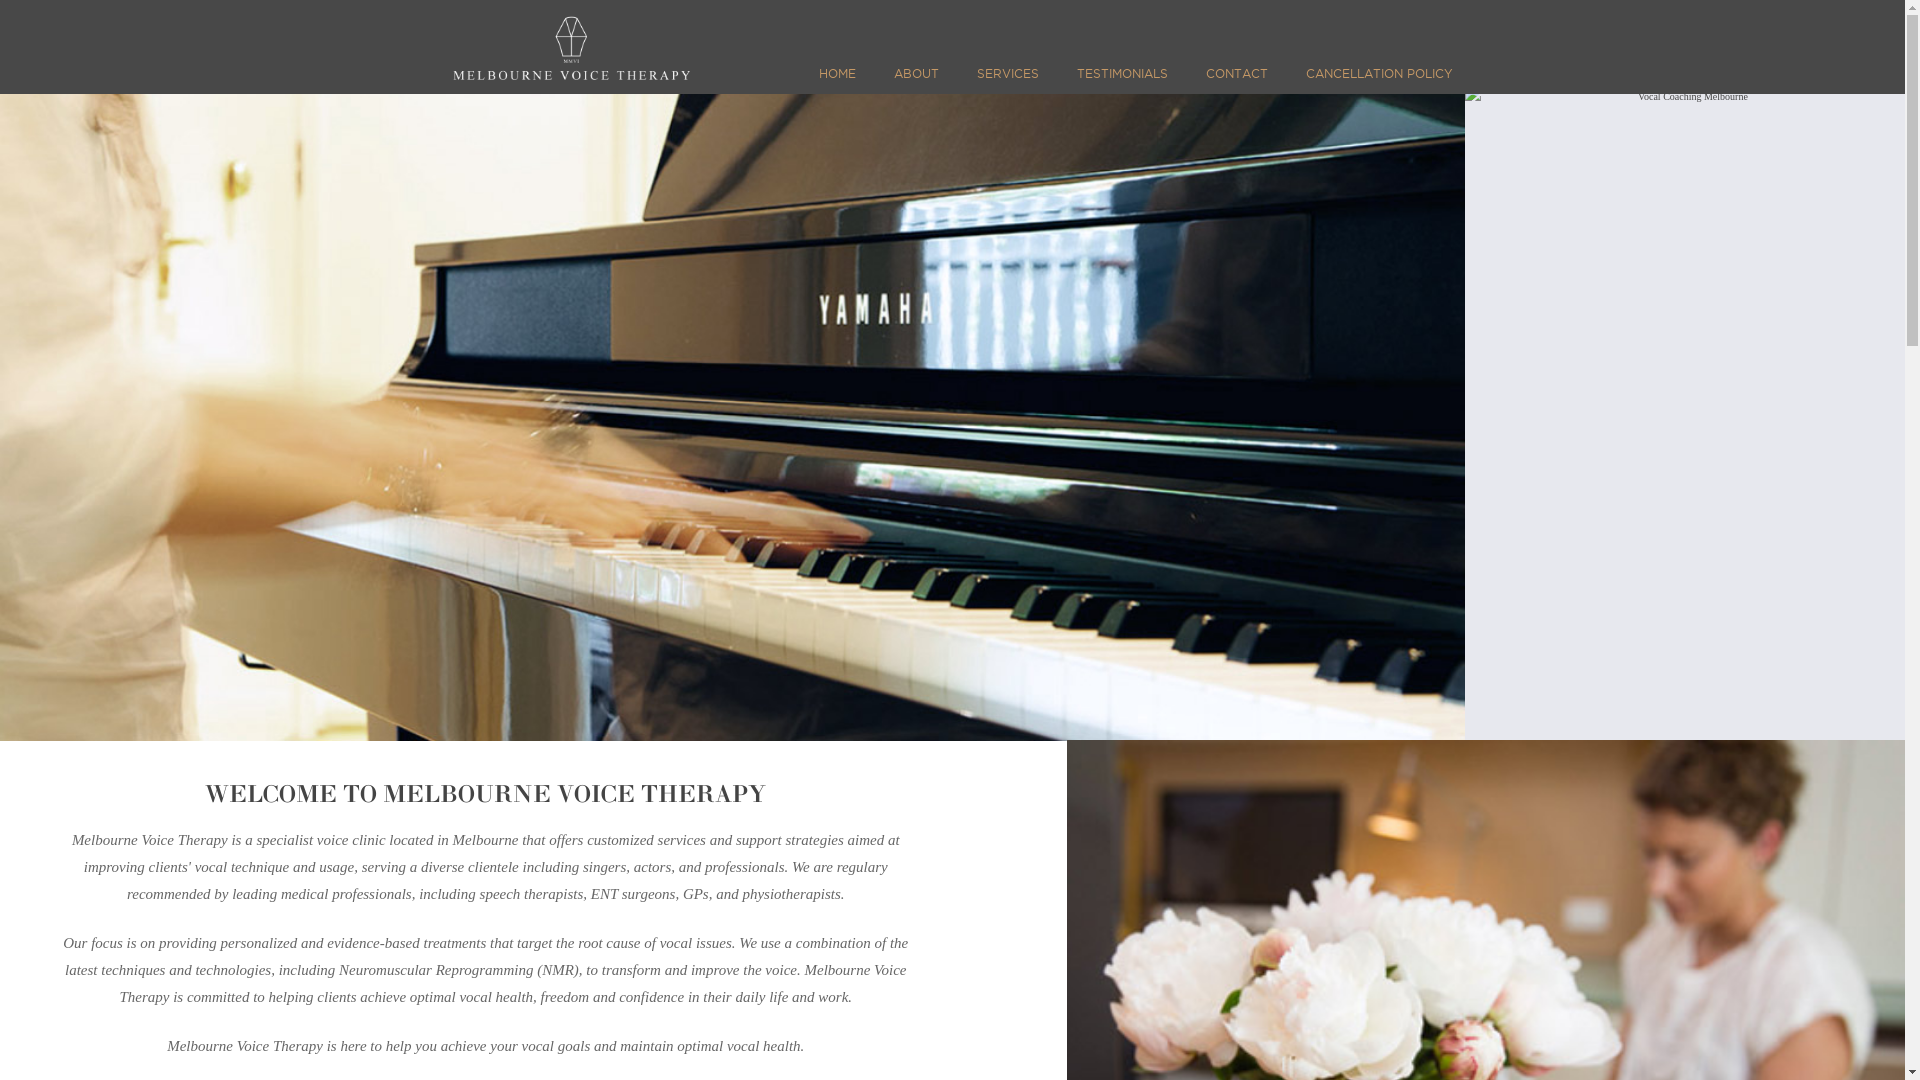  I want to click on CANCELLATION POLICY, so click(1374, 81).